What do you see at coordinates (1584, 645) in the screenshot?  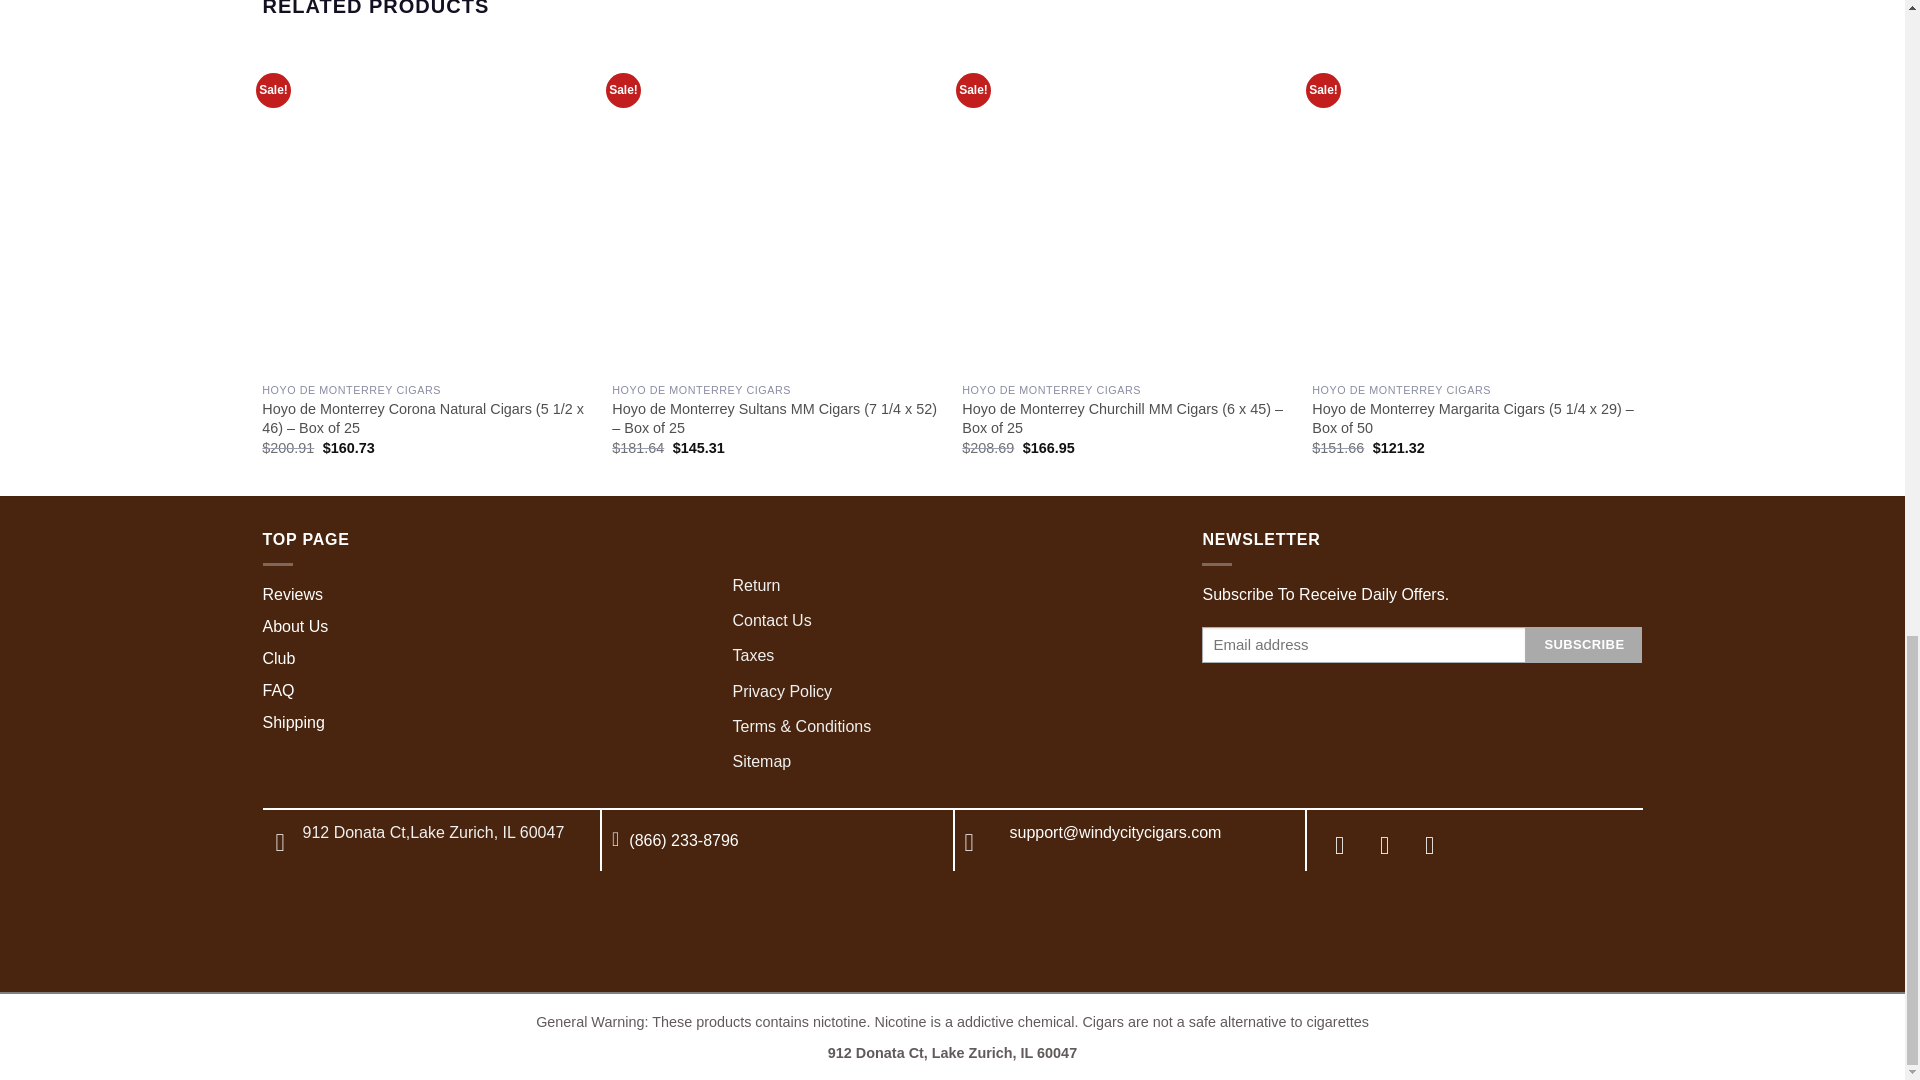 I see `Subscribe` at bounding box center [1584, 645].